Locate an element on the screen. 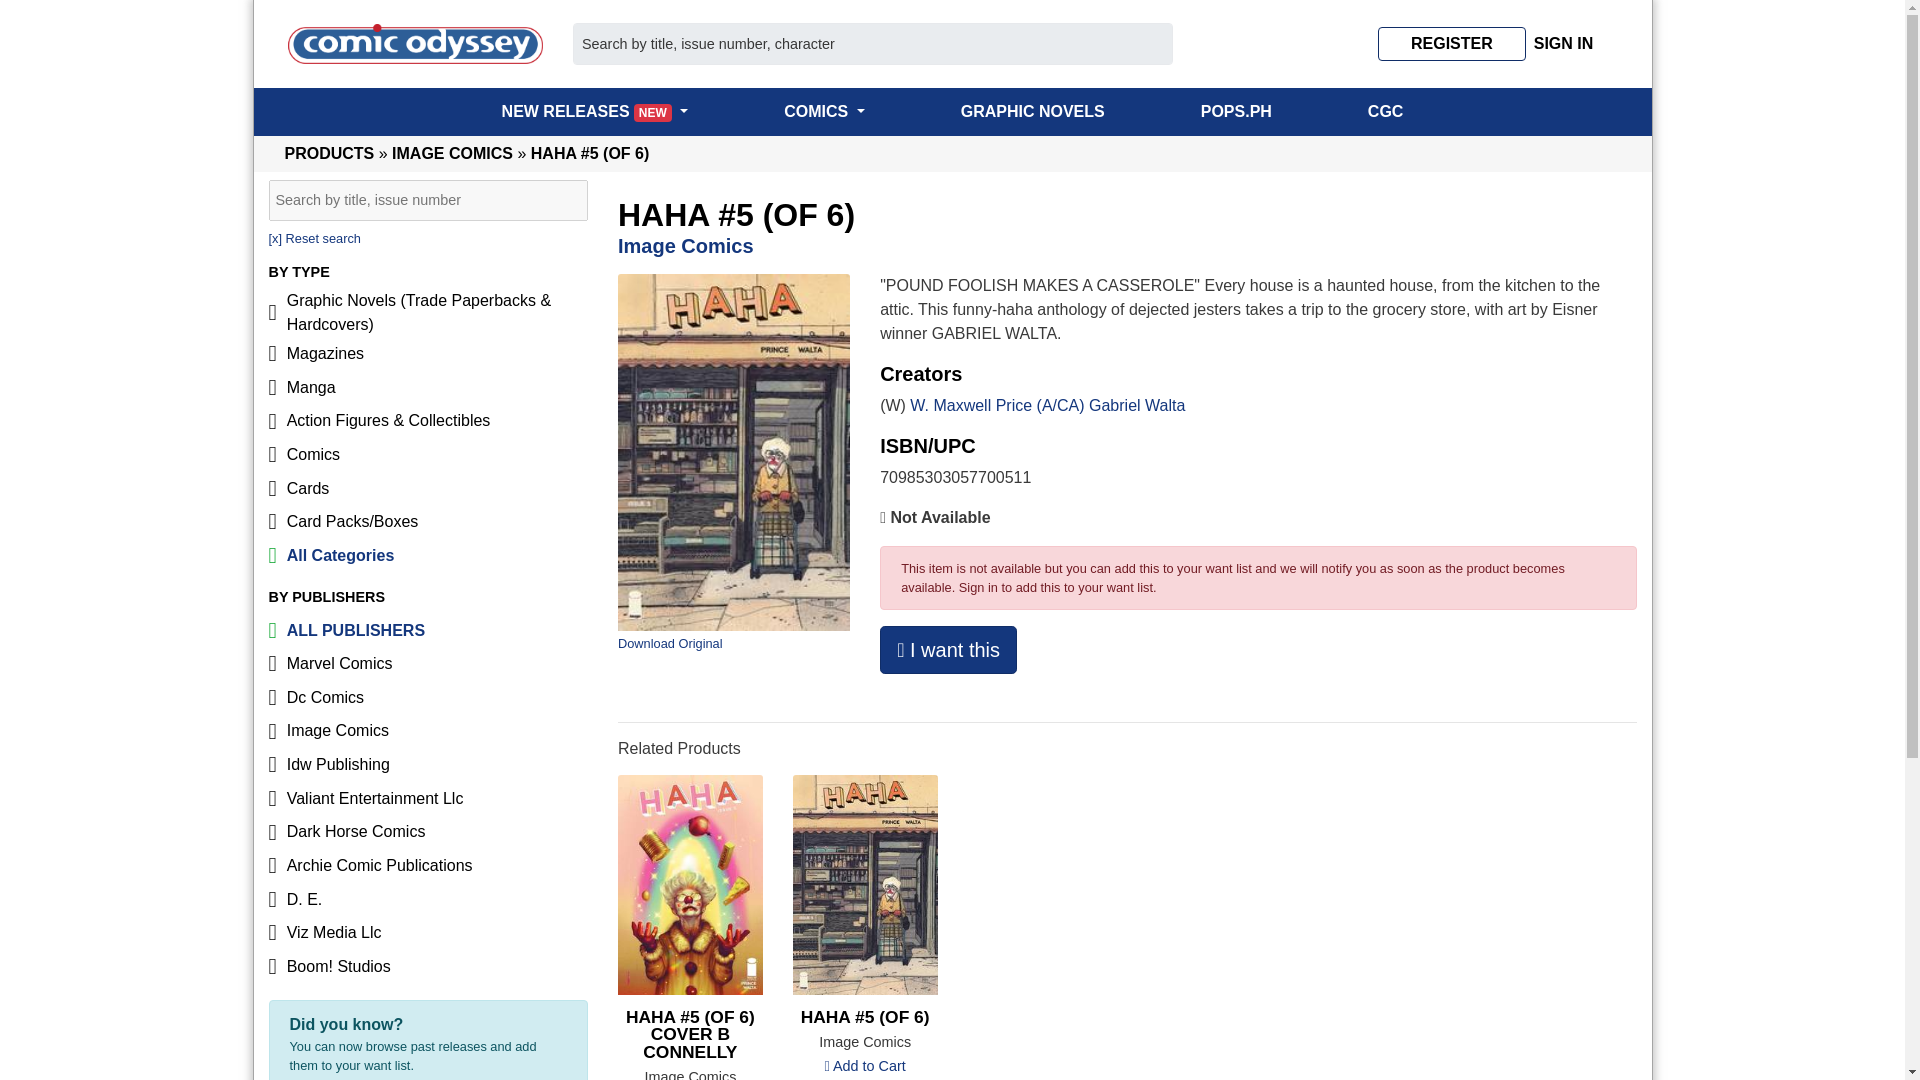 The image size is (1920, 1080). Idw Publishing is located at coordinates (428, 764).